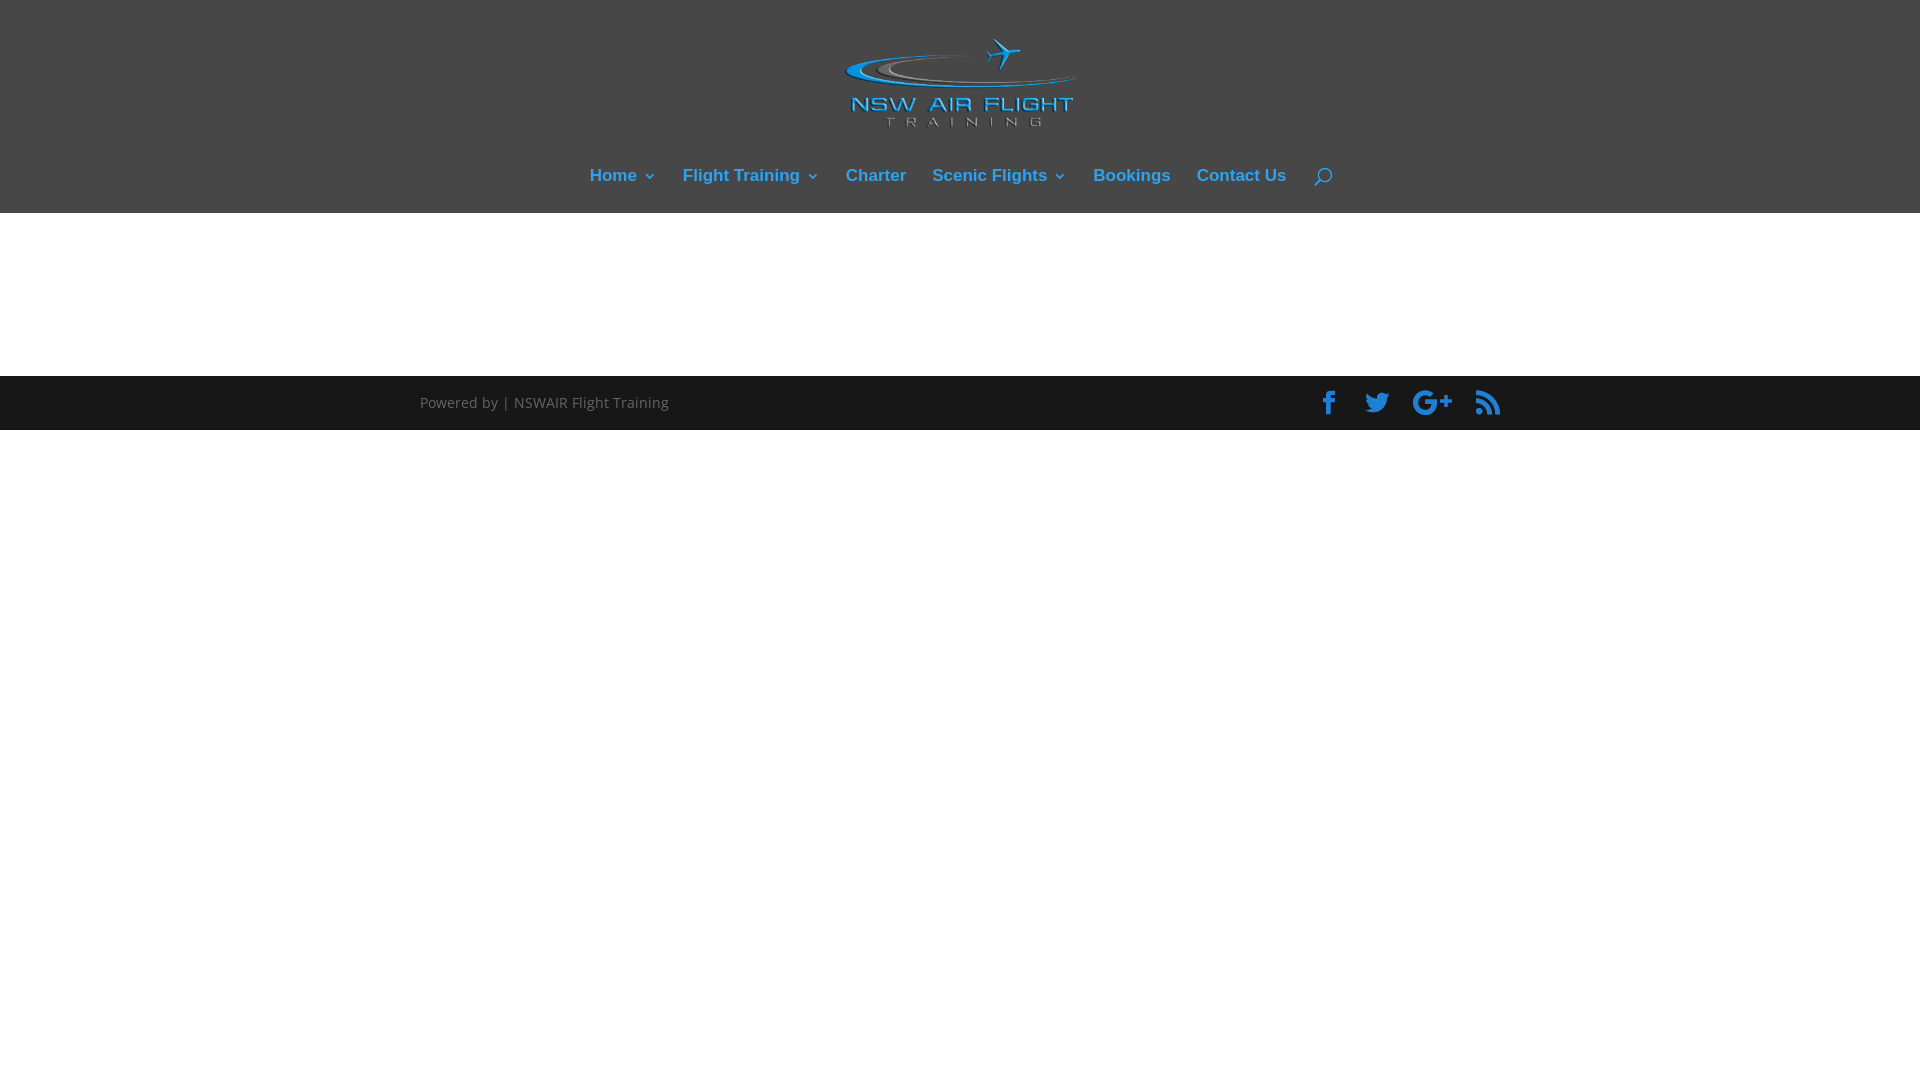 The image size is (1920, 1080). Describe the element at coordinates (1242, 191) in the screenshot. I see `Contact Us` at that location.